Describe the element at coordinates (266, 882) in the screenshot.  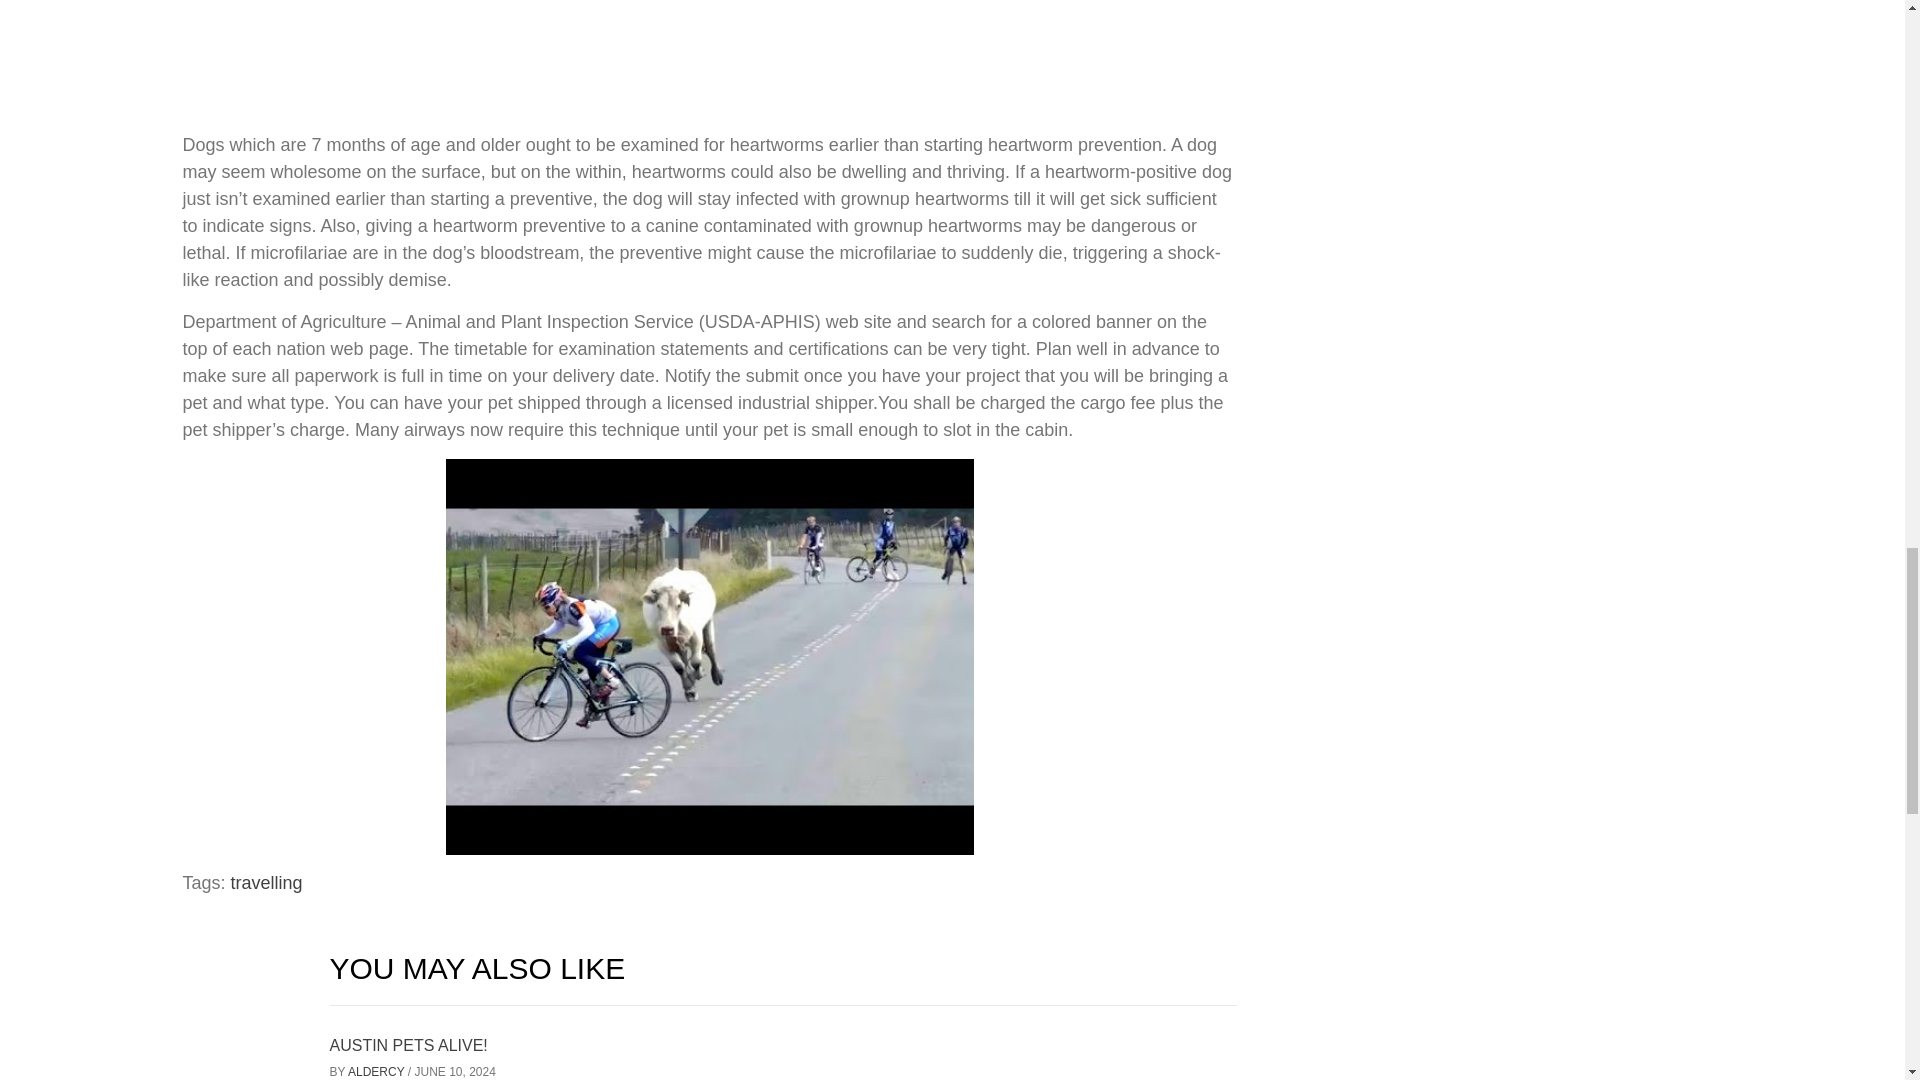
I see `travelling` at that location.